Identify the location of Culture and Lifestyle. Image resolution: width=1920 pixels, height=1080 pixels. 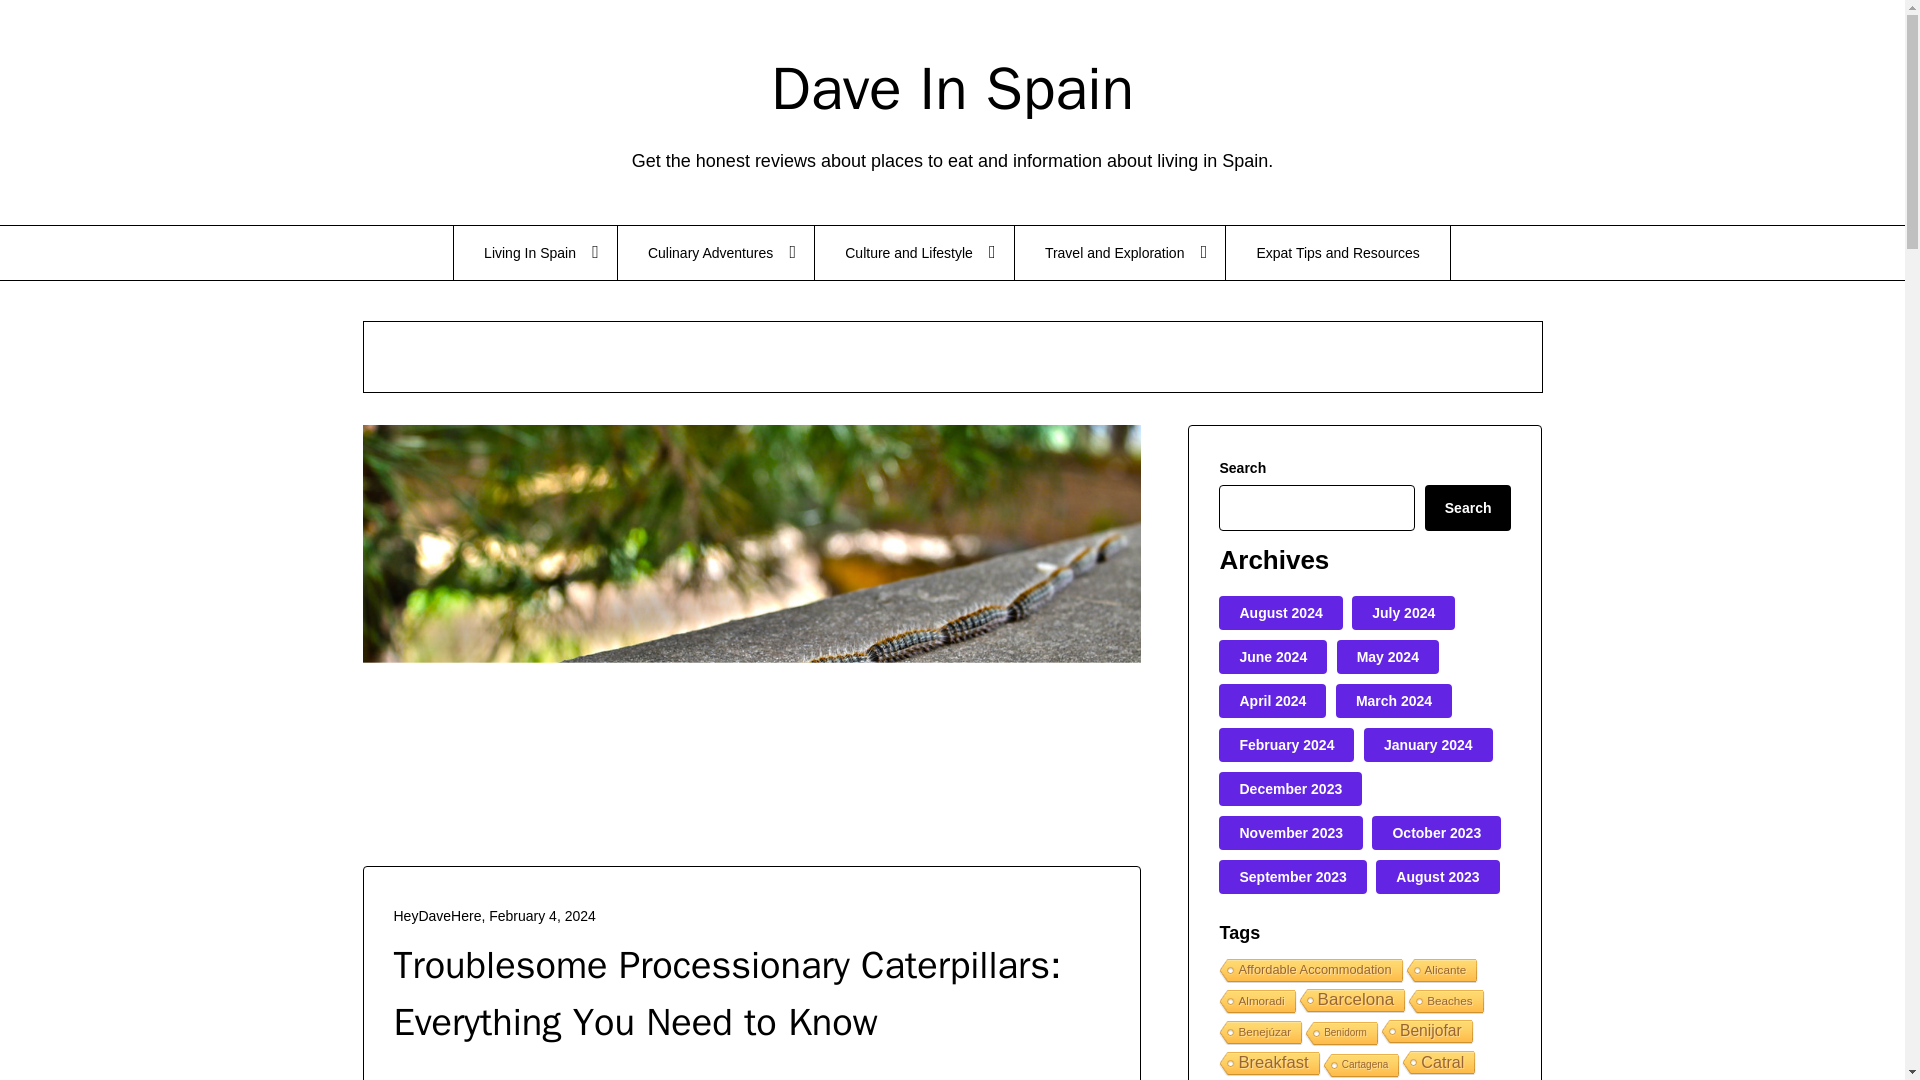
(914, 252).